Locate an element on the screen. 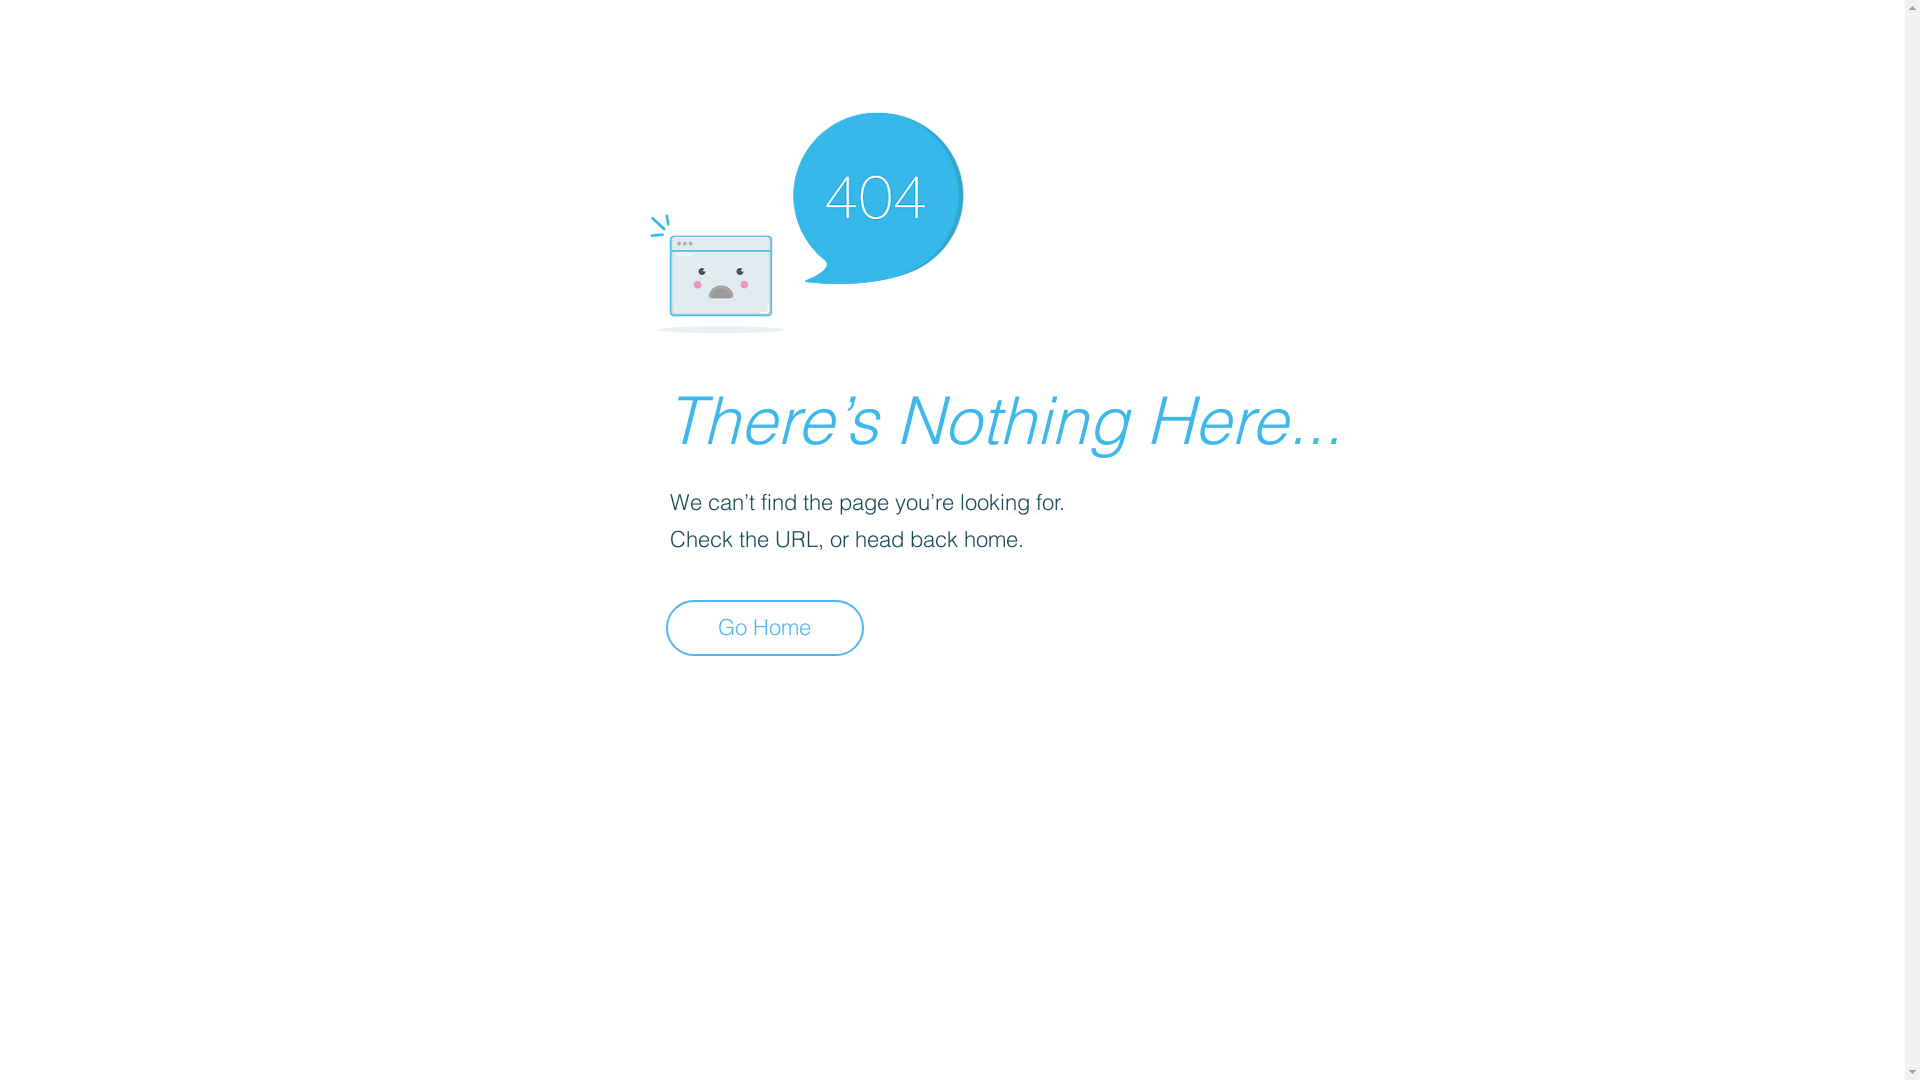  Go Home is located at coordinates (765, 628).